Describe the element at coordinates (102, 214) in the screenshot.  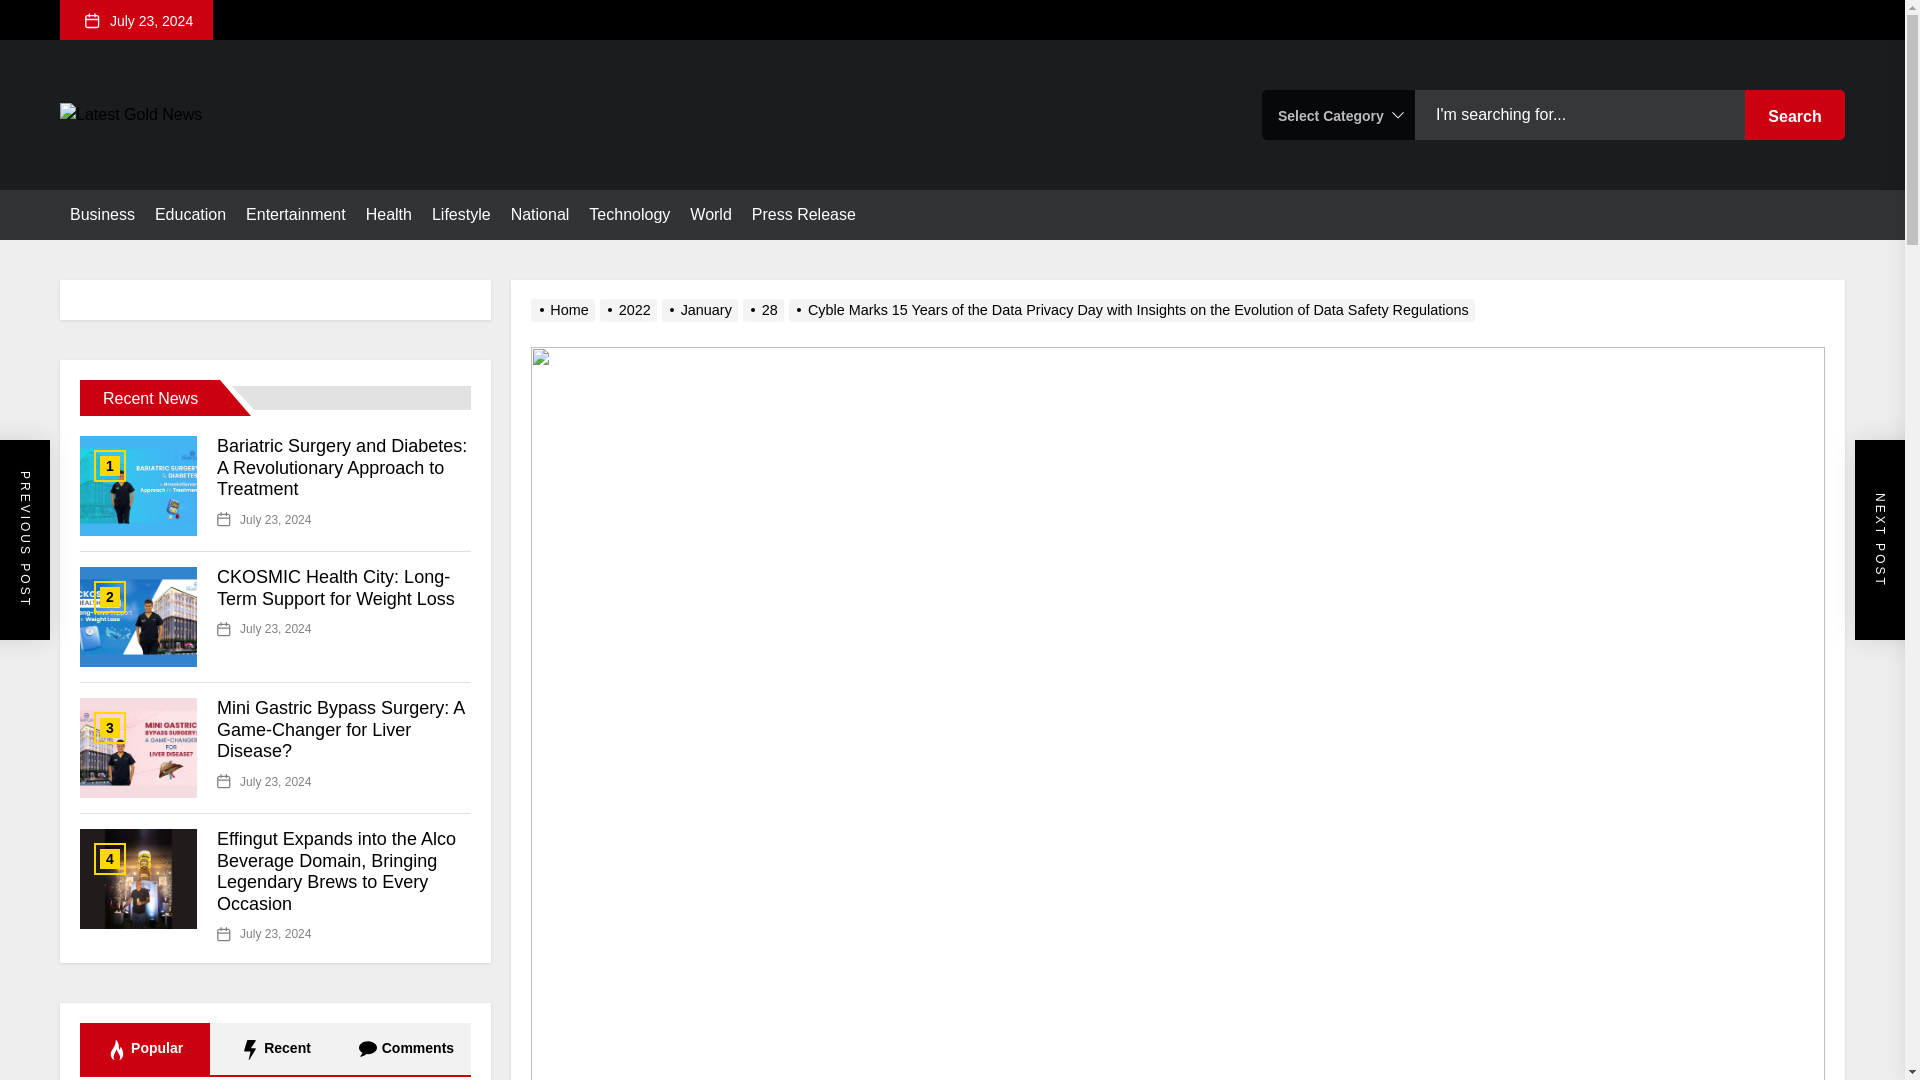
I see `Business` at that location.